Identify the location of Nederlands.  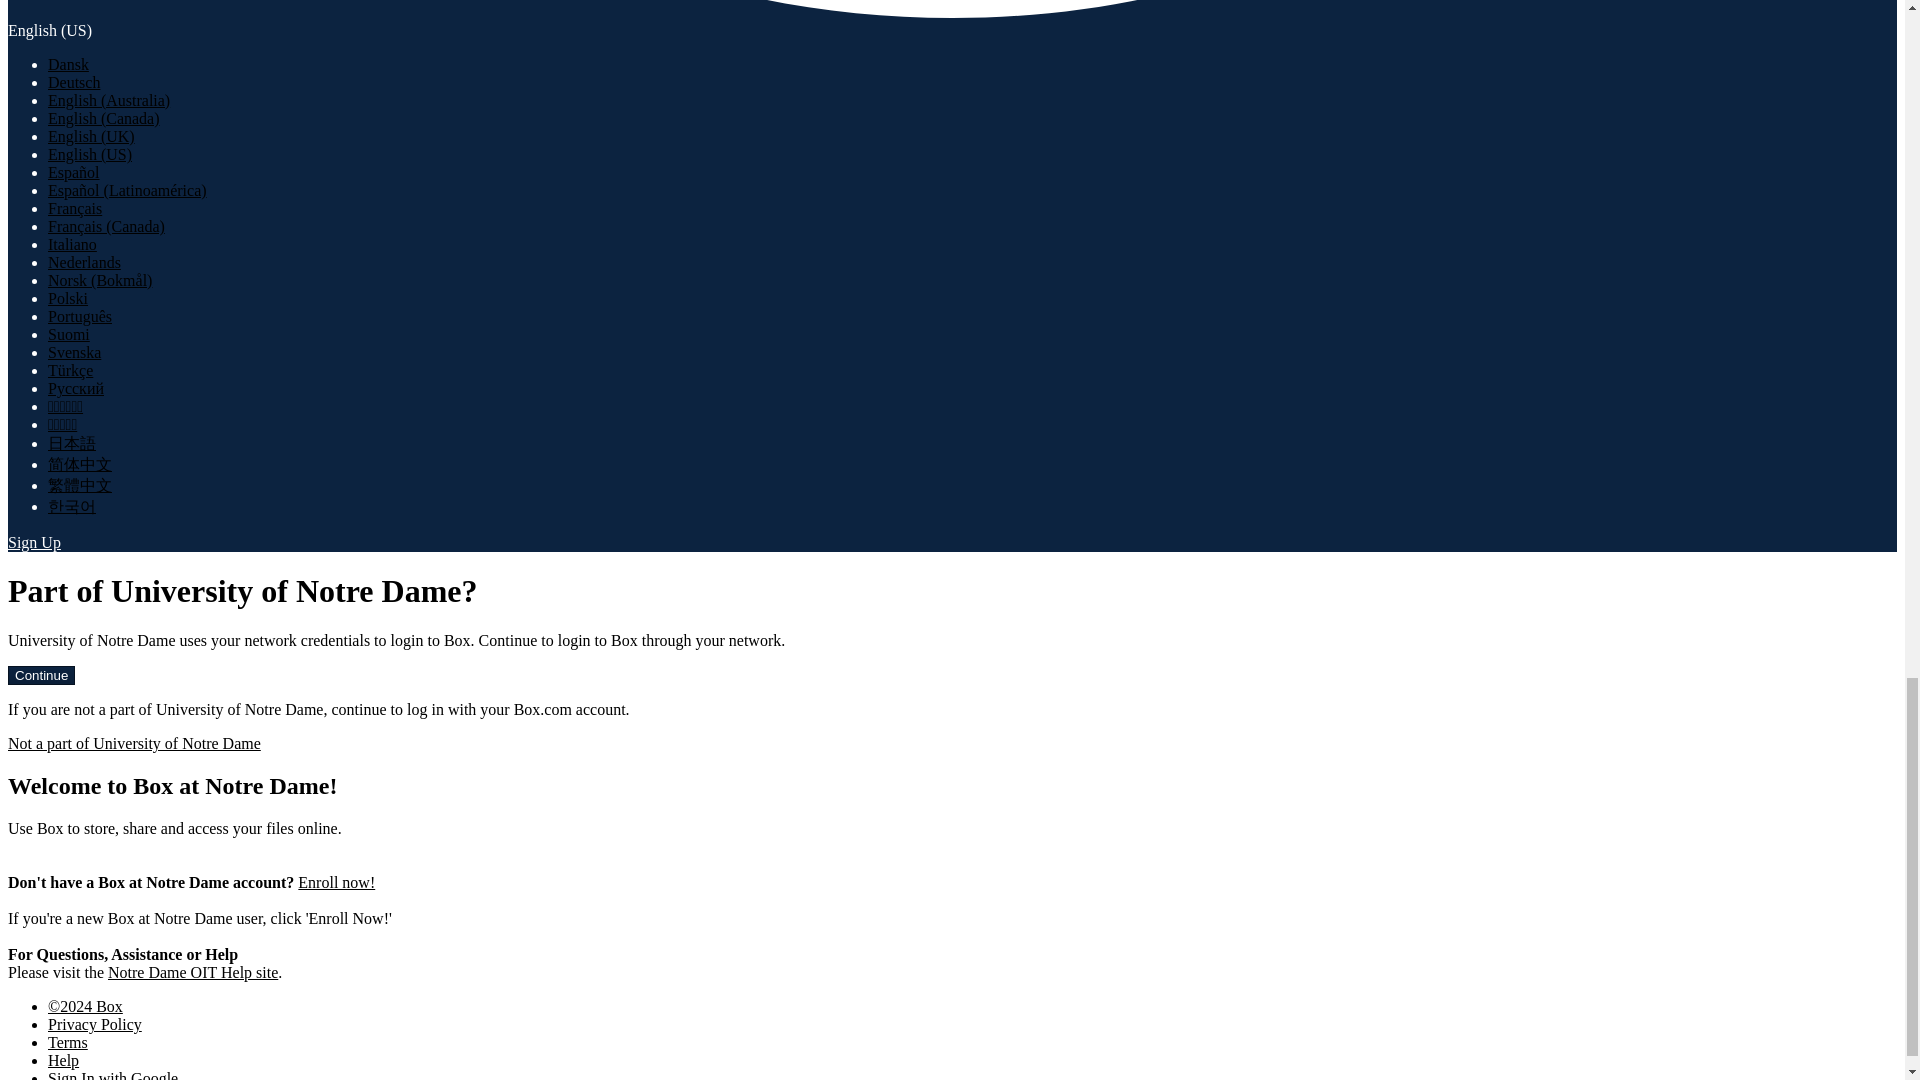
(84, 262).